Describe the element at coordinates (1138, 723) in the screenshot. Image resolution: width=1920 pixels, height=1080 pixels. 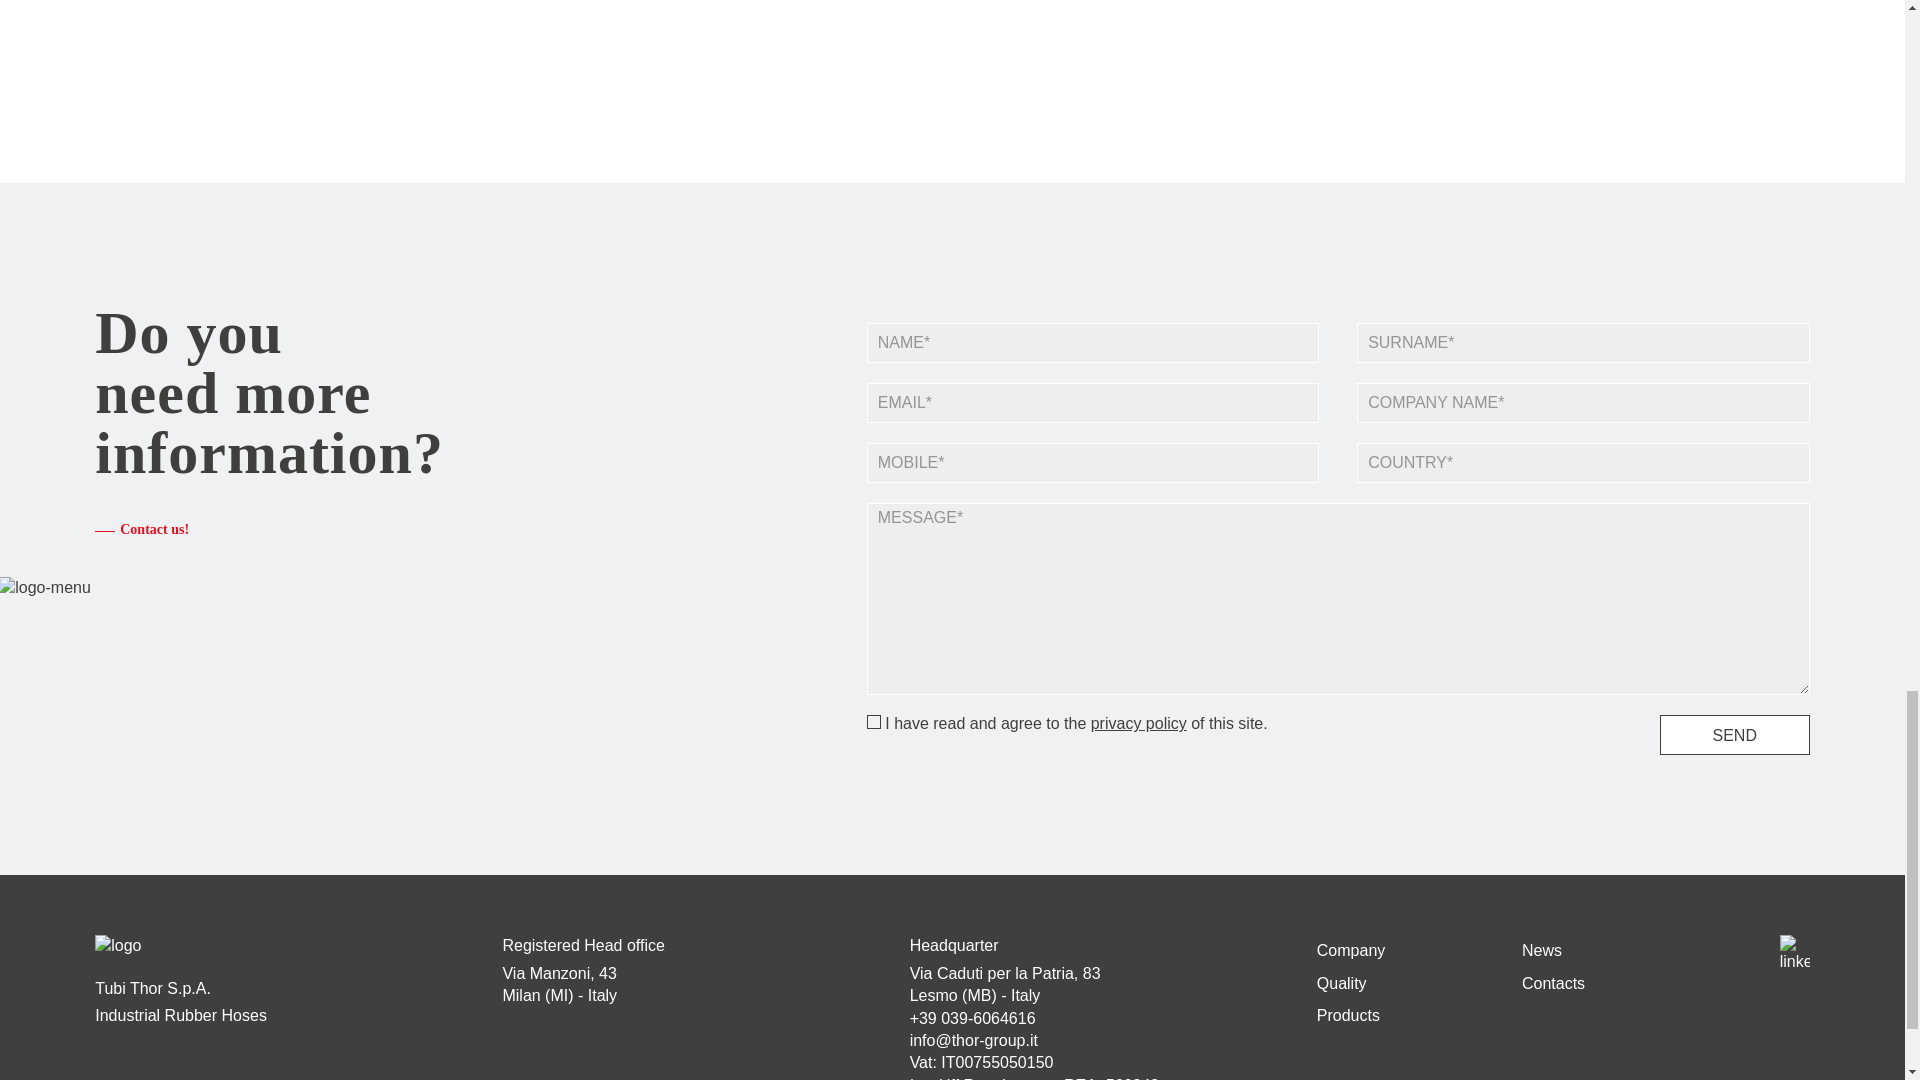
I see `privacy policy` at that location.